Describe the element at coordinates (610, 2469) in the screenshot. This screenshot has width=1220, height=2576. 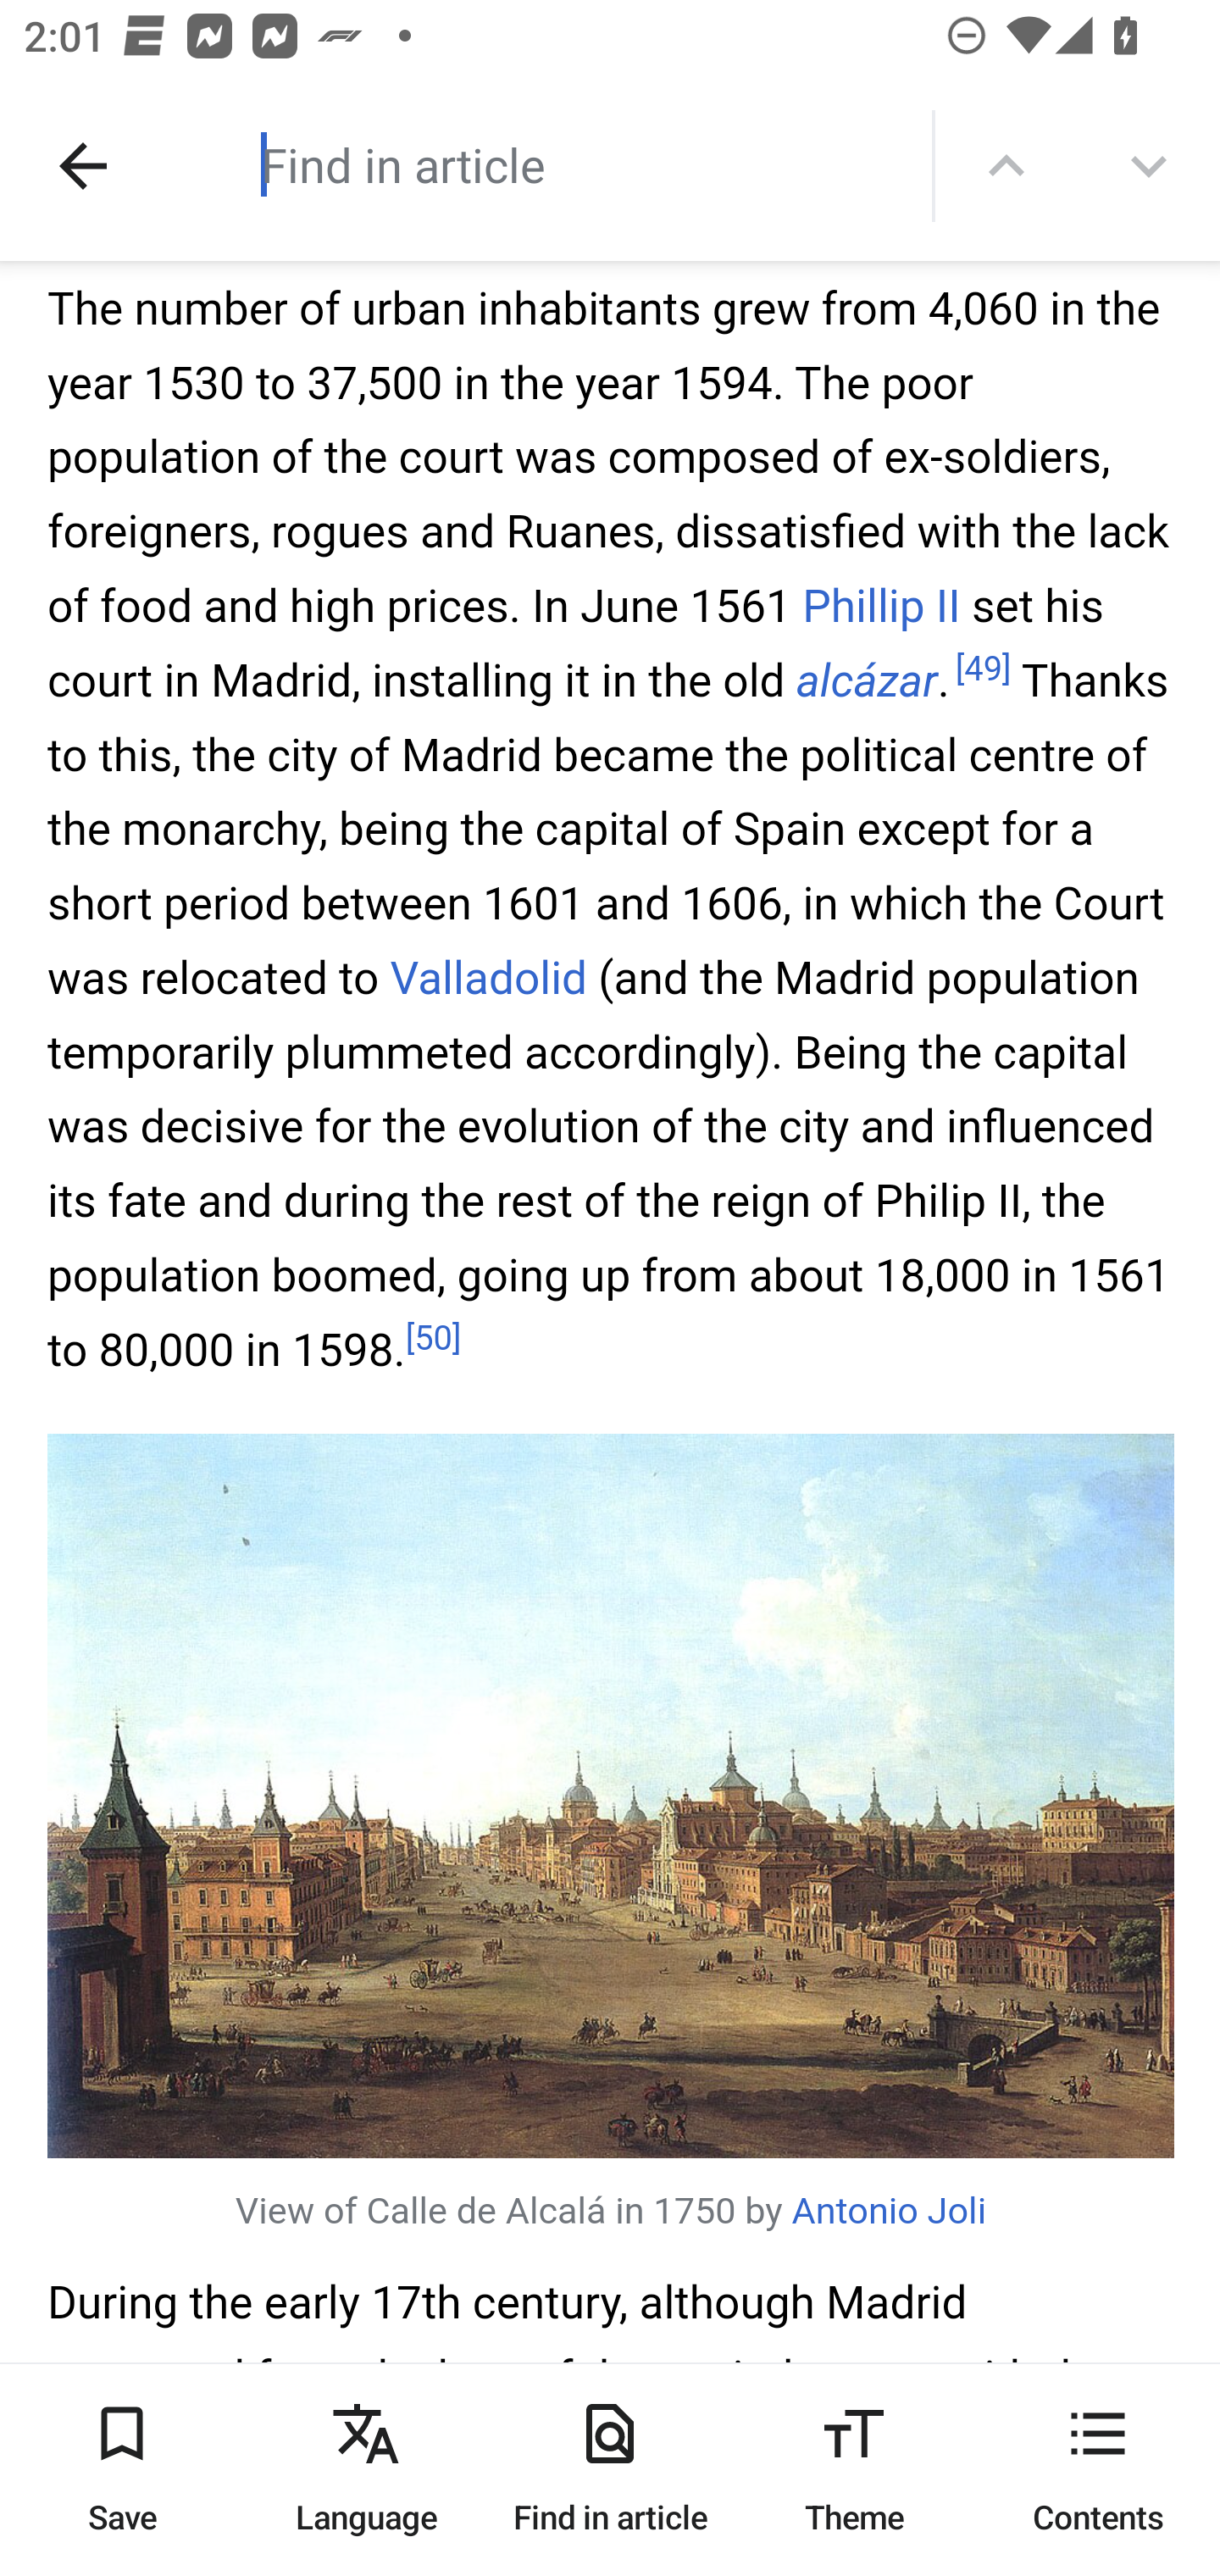
I see `Find in article` at that location.